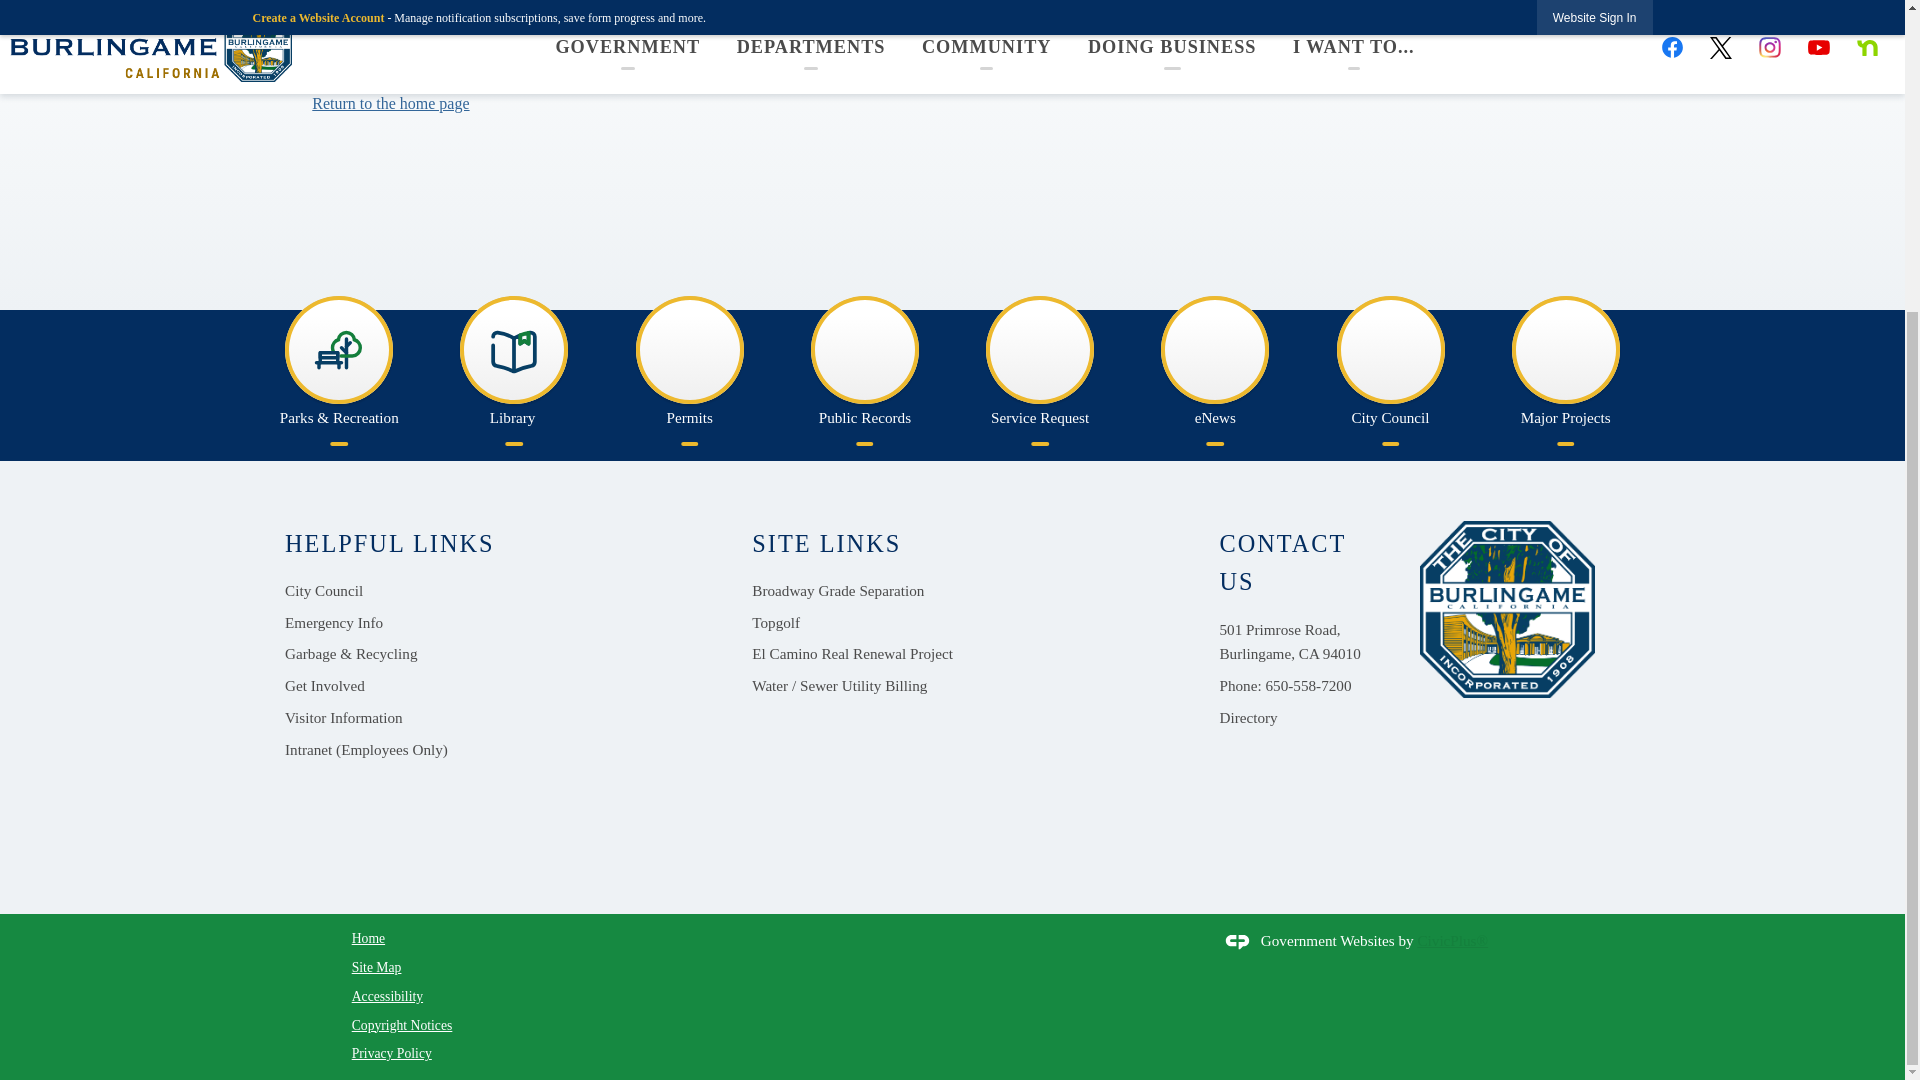 This screenshot has width=1920, height=1080. What do you see at coordinates (838, 590) in the screenshot?
I see `Broadway Grade Separation` at bounding box center [838, 590].